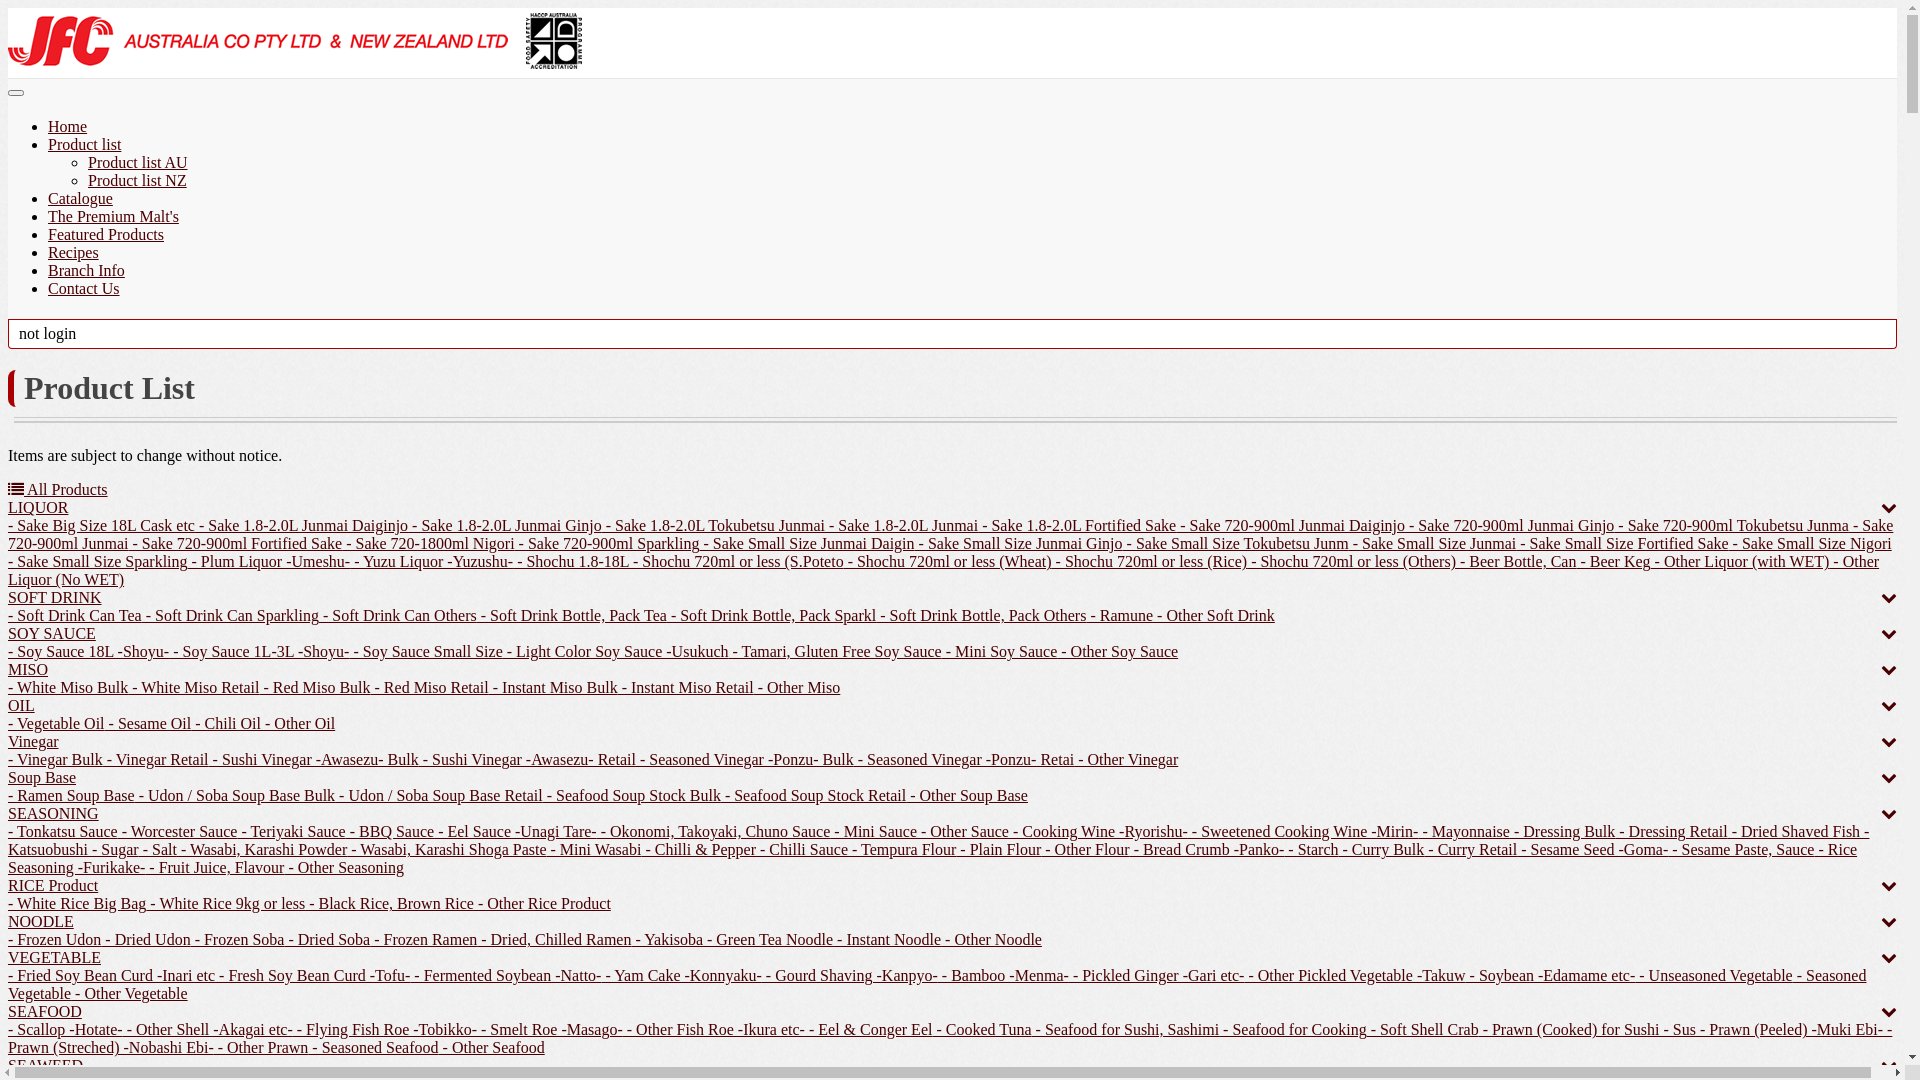 This screenshot has height=1080, width=1920. What do you see at coordinates (80, 200) in the screenshot?
I see `Catalogue` at bounding box center [80, 200].